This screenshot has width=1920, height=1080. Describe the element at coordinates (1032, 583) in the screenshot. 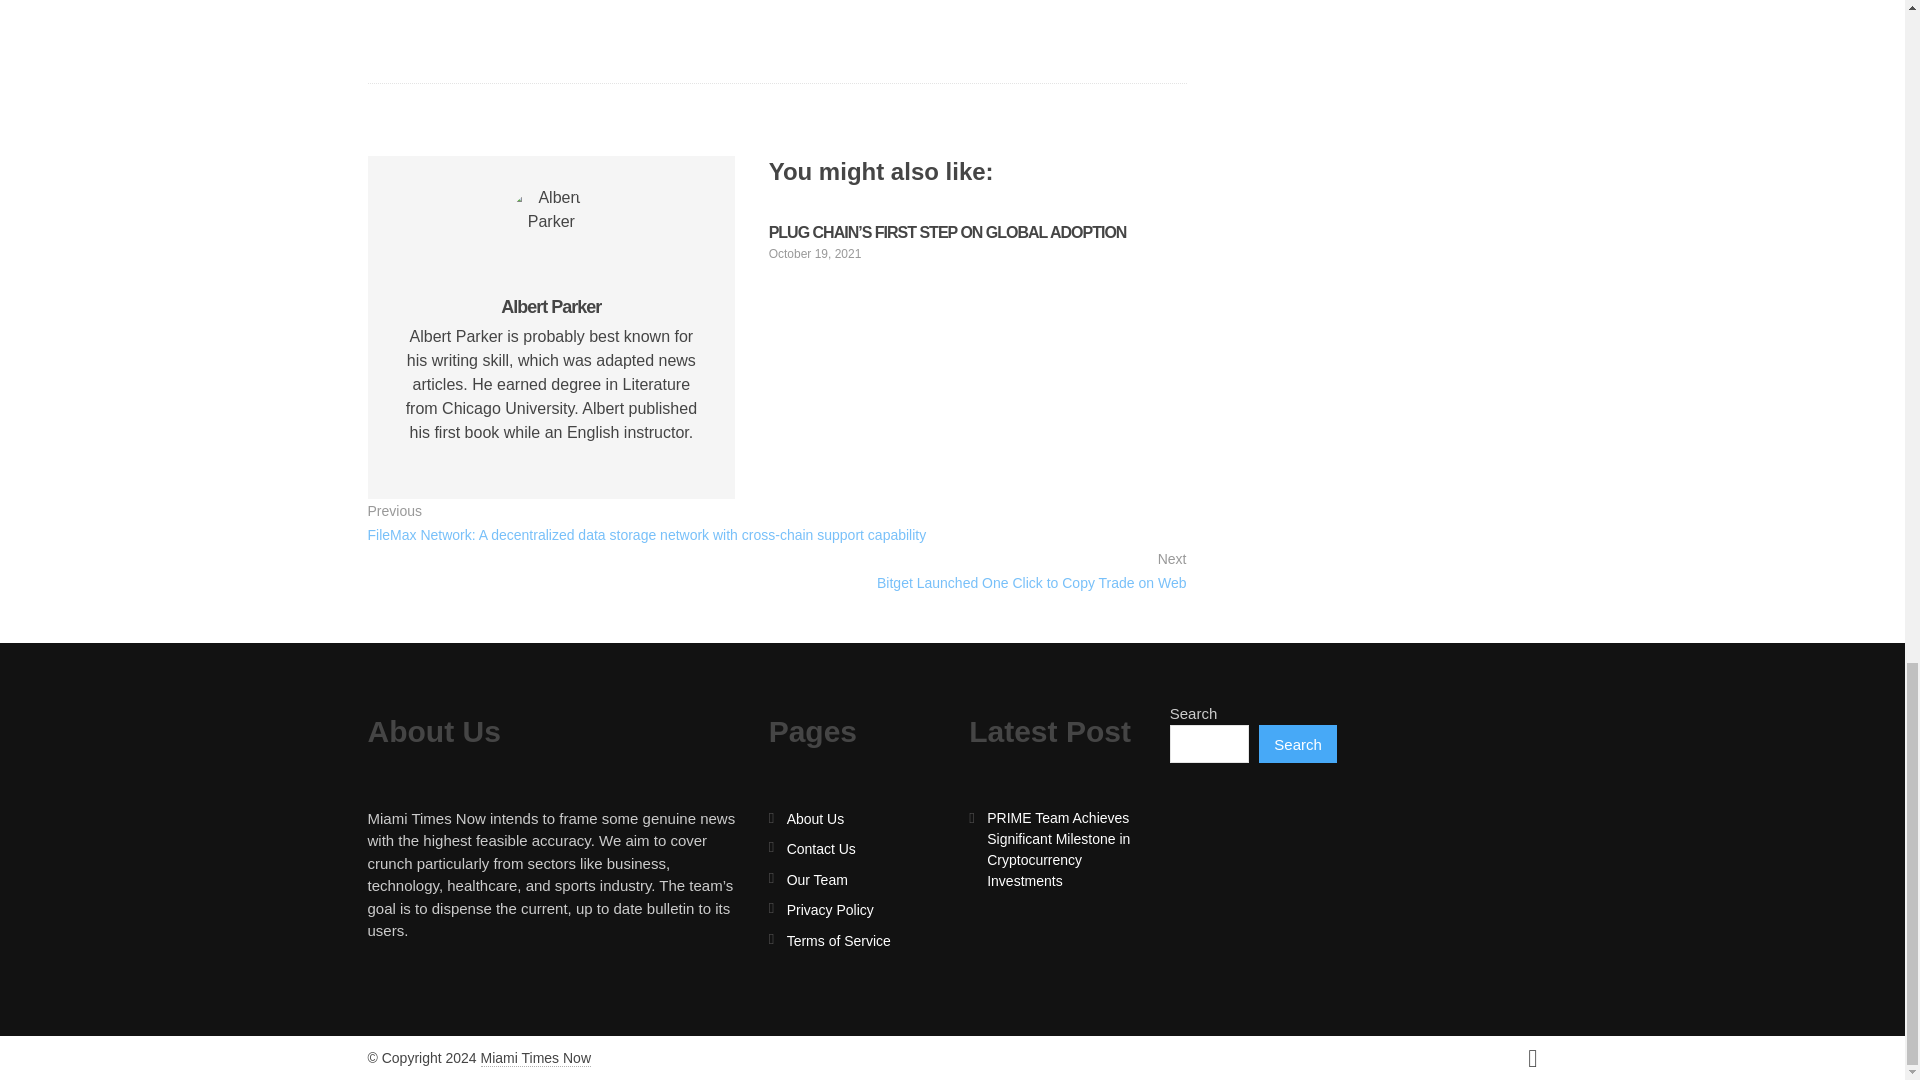

I see `Bitget Launched One Click to Copy Trade on Web` at that location.